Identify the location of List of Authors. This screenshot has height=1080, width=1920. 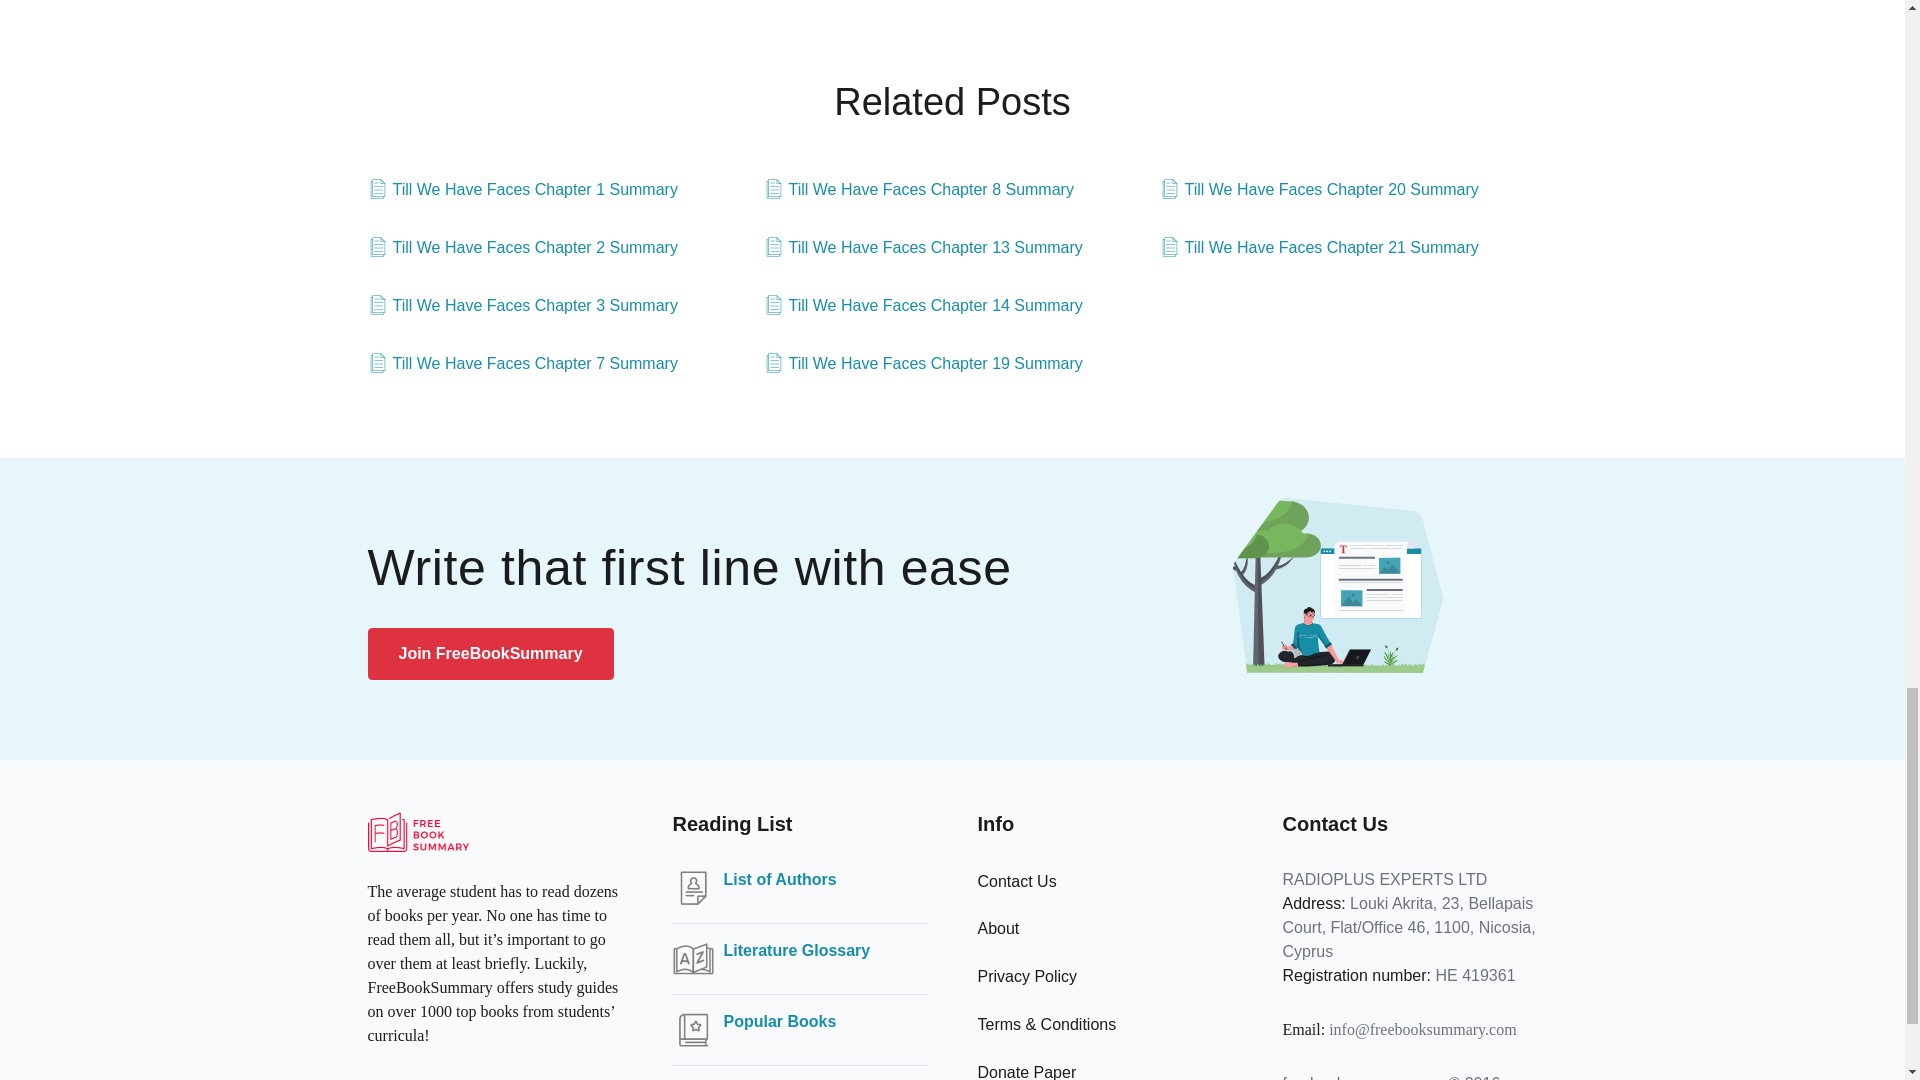
(780, 880).